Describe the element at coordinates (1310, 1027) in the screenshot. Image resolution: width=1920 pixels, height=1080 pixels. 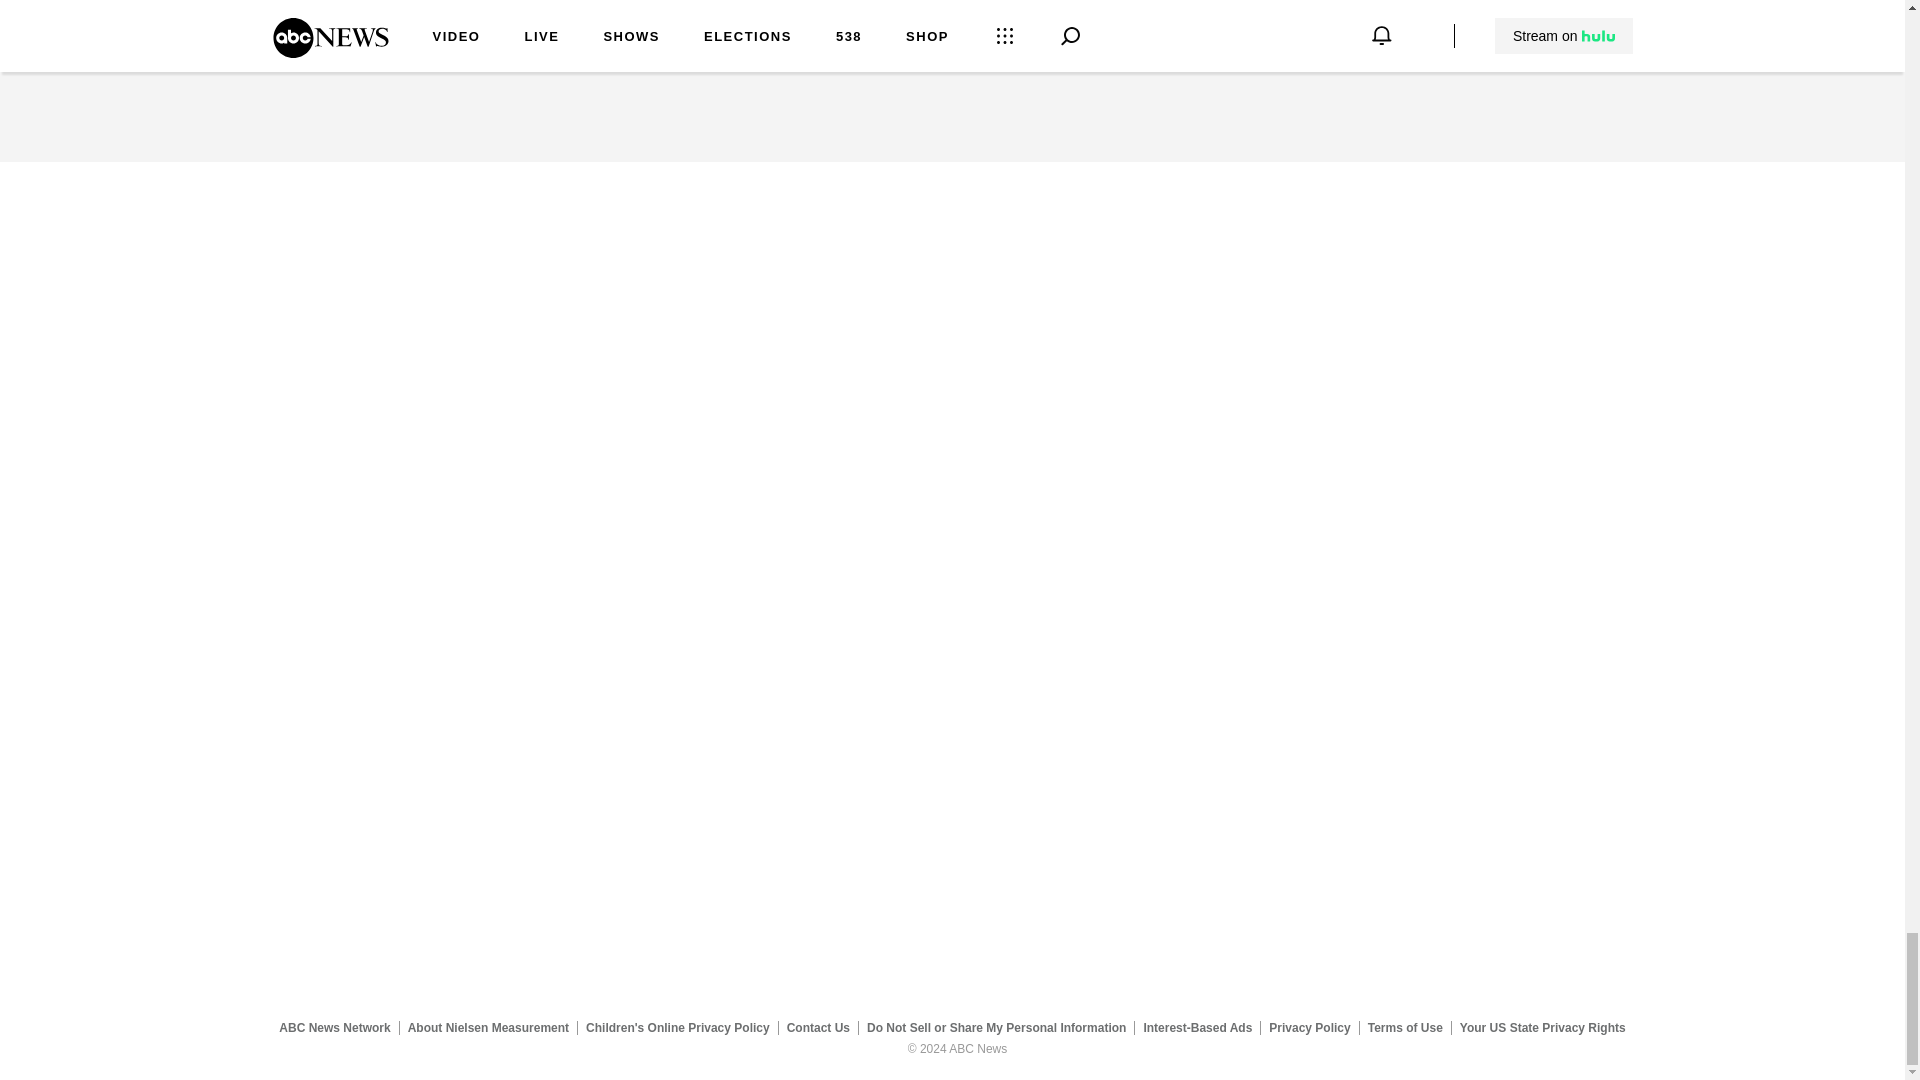
I see `Privacy Policy` at that location.